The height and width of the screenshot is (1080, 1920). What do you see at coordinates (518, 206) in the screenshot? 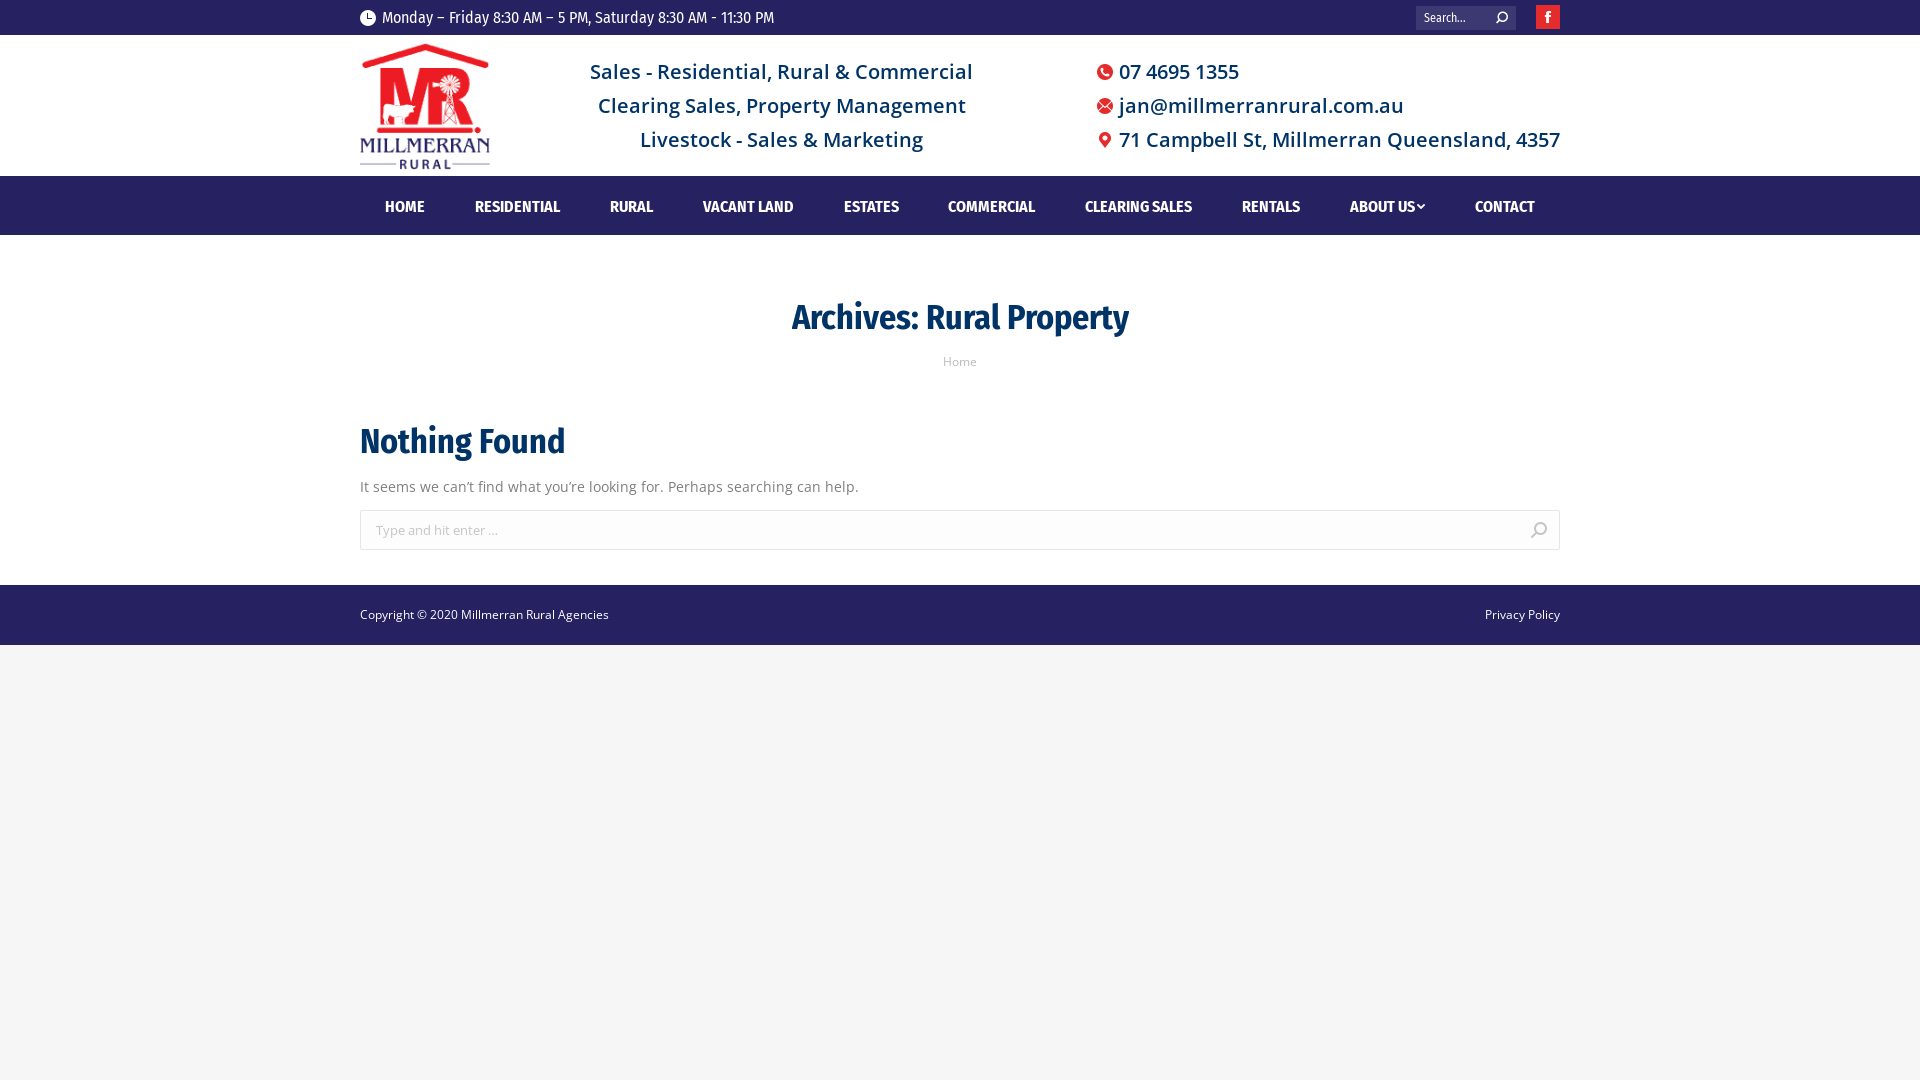
I see `RESIDENTIAL` at bounding box center [518, 206].